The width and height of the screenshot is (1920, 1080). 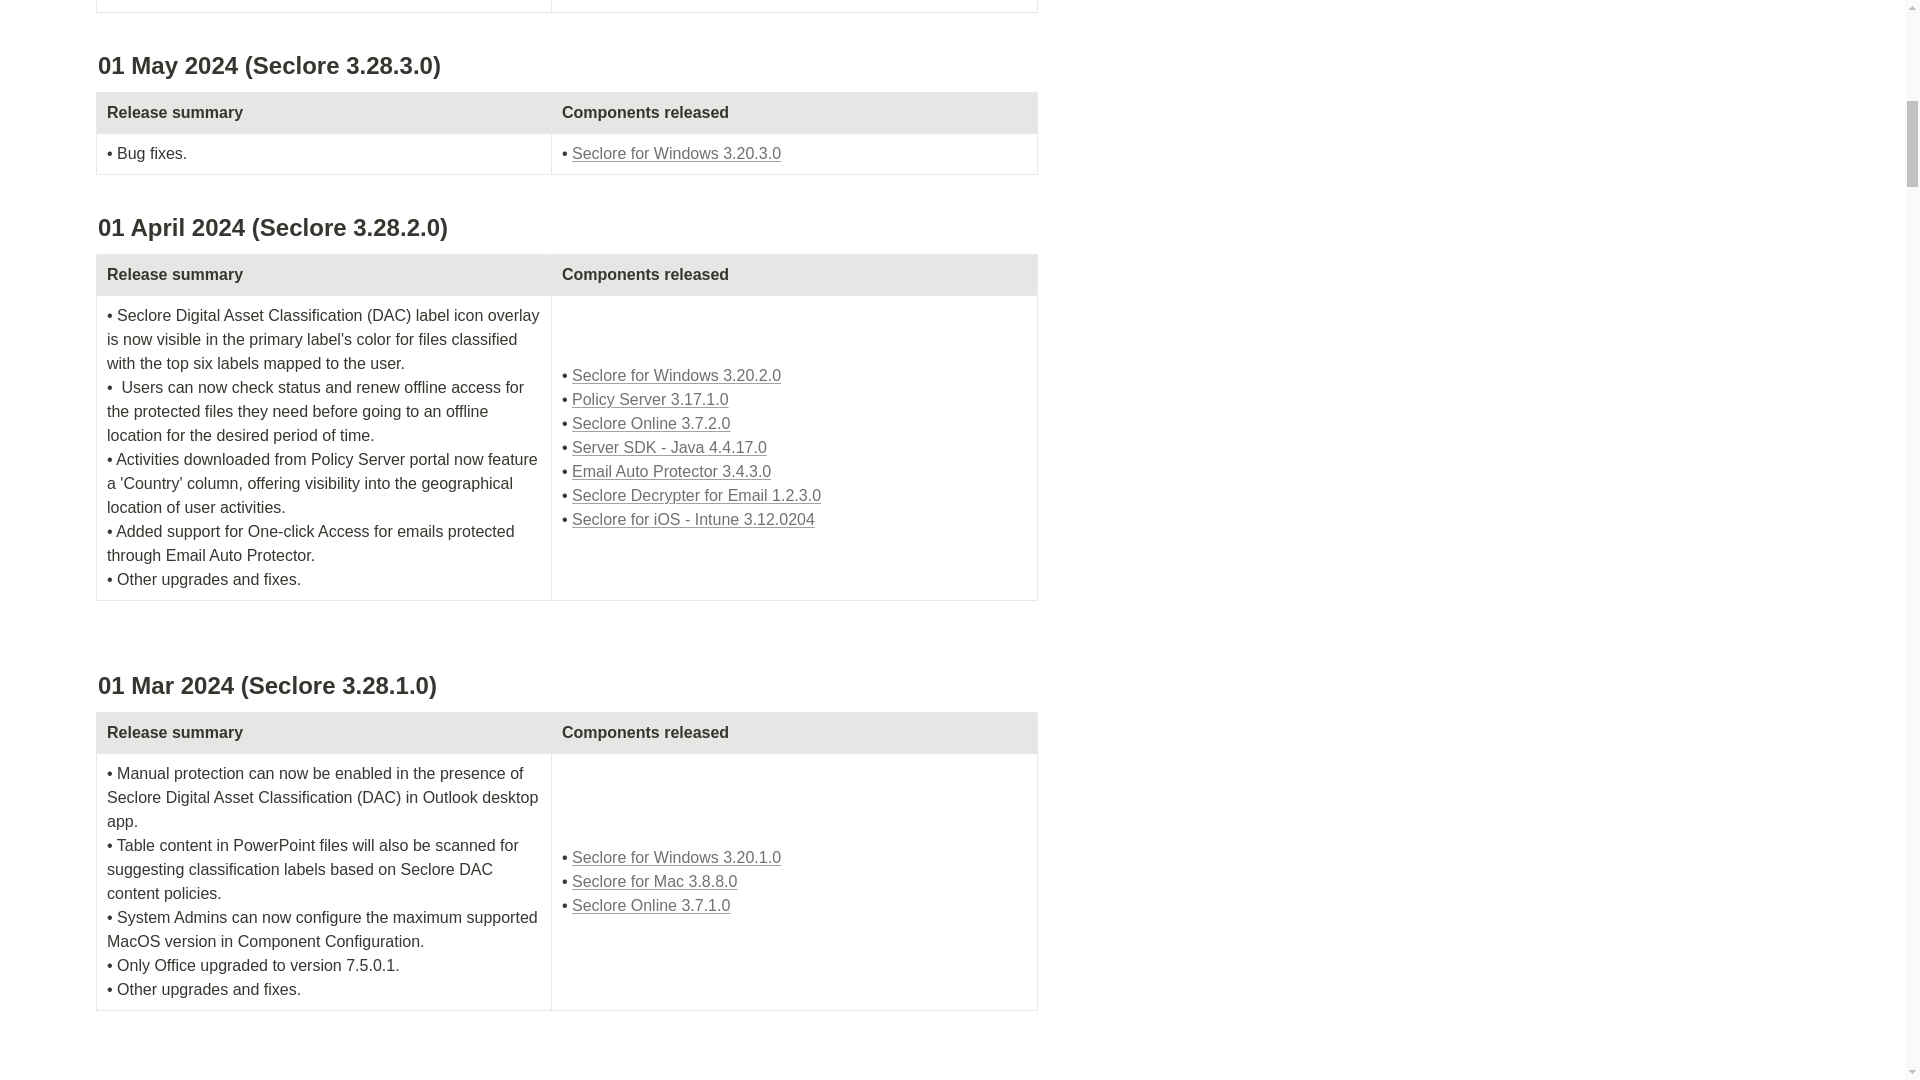 What do you see at coordinates (676, 376) in the screenshot?
I see `Seclore for Windows 3.20.2.0` at bounding box center [676, 376].